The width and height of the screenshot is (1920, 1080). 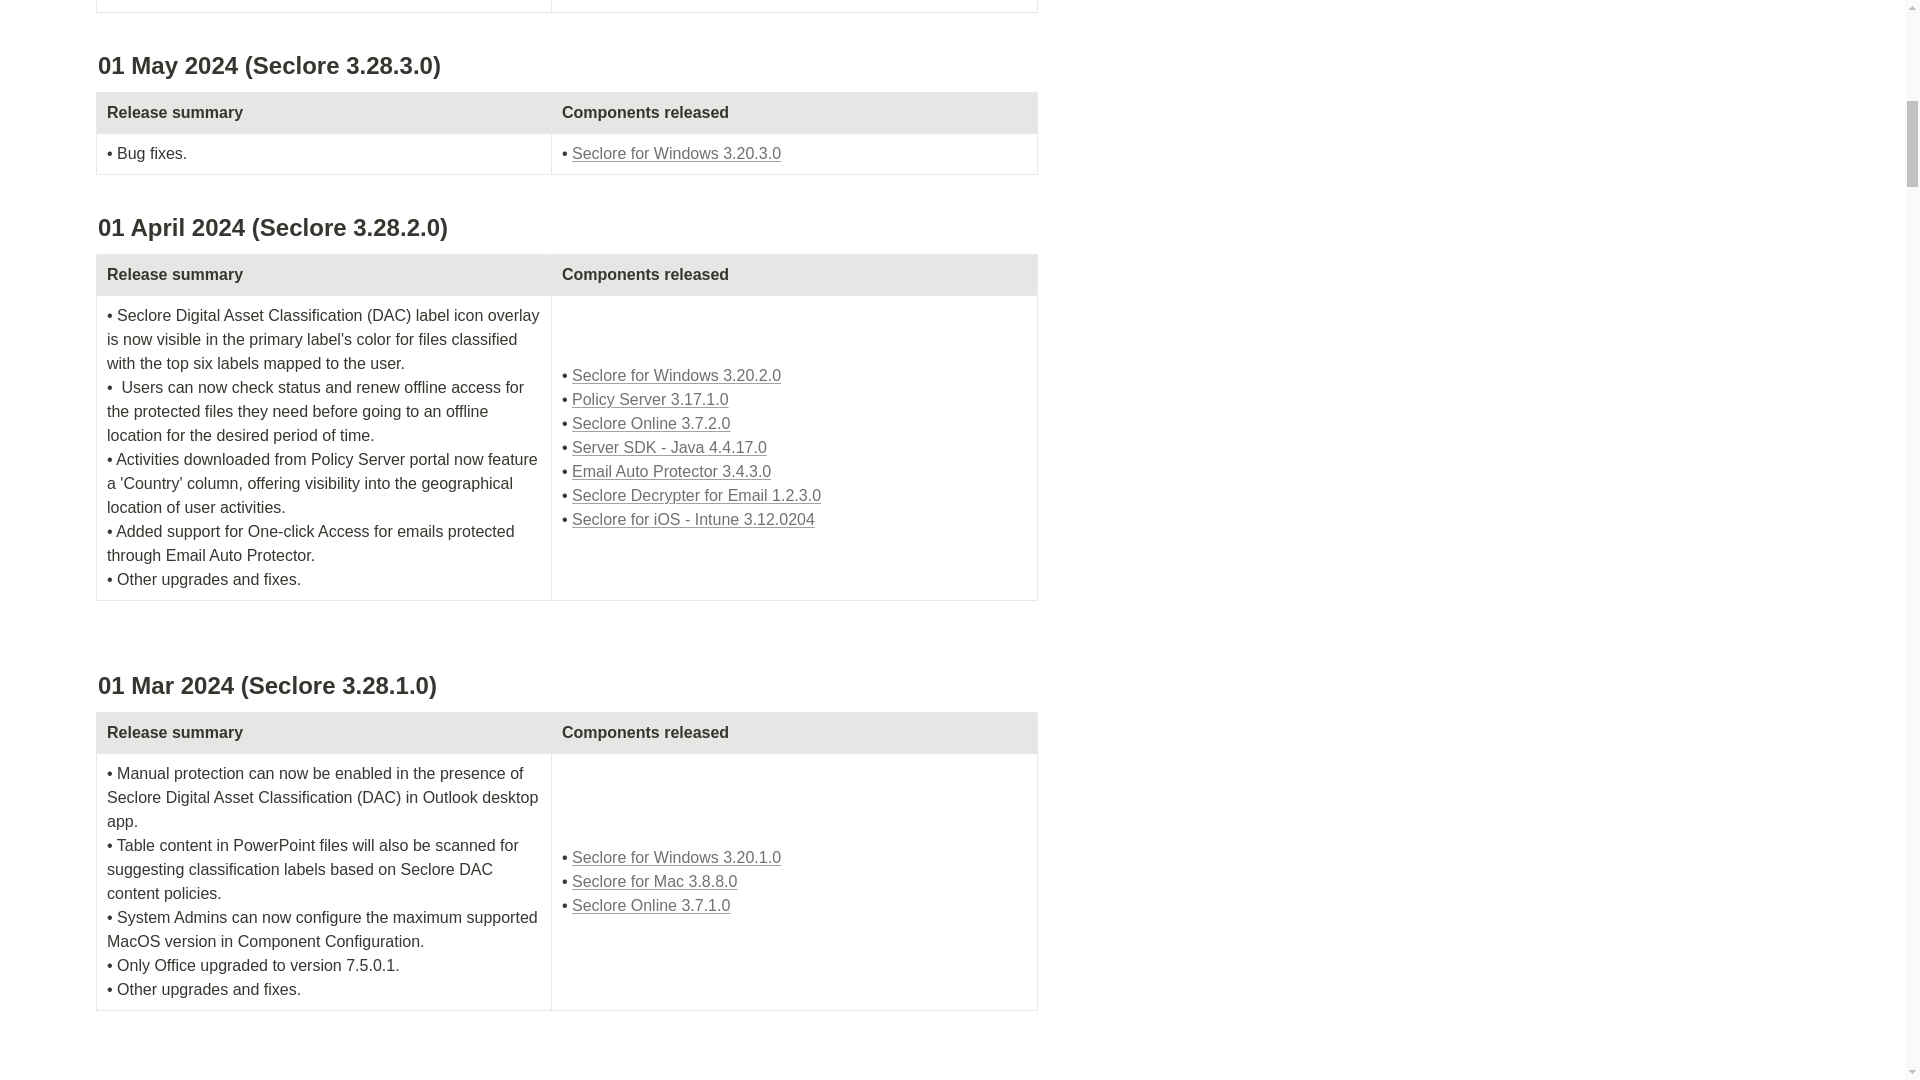 What do you see at coordinates (676, 376) in the screenshot?
I see `Seclore for Windows 3.20.2.0` at bounding box center [676, 376].